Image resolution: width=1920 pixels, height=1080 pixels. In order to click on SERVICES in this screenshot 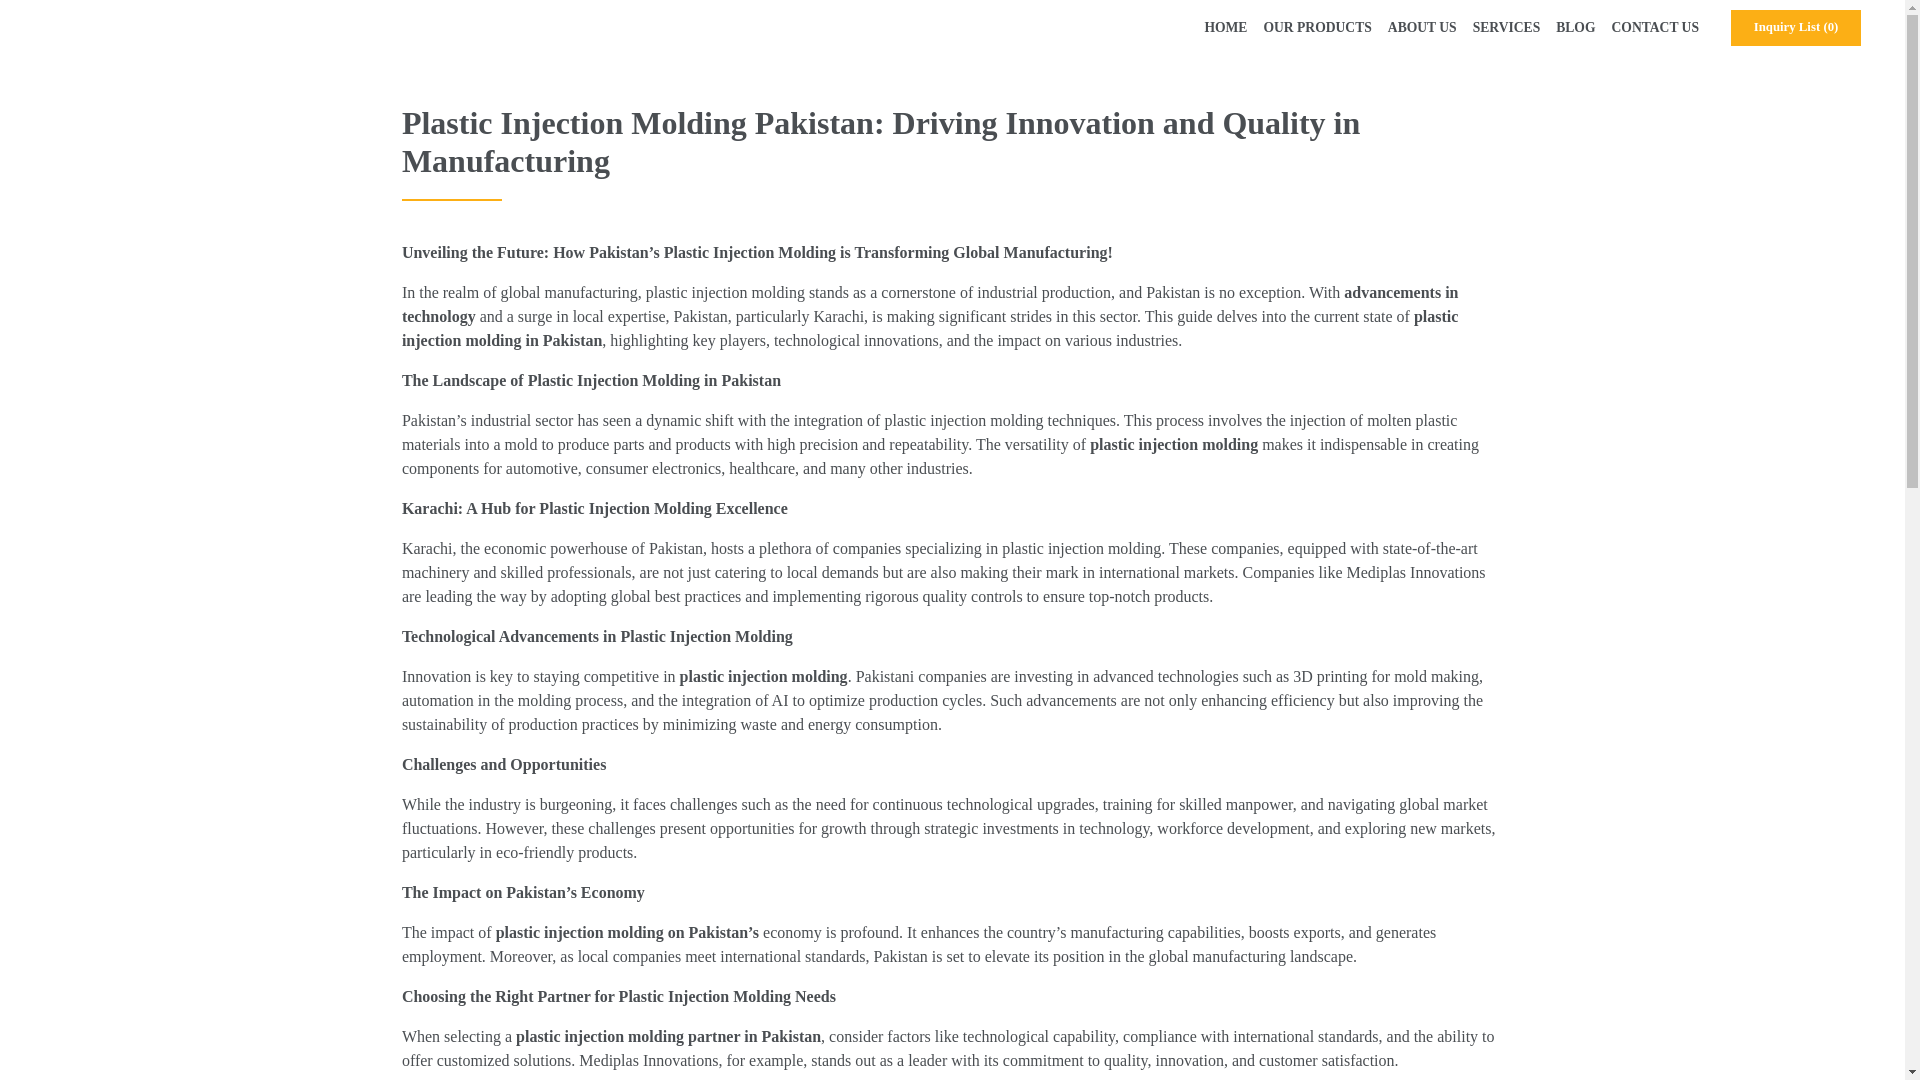, I will do `click(1506, 28)`.